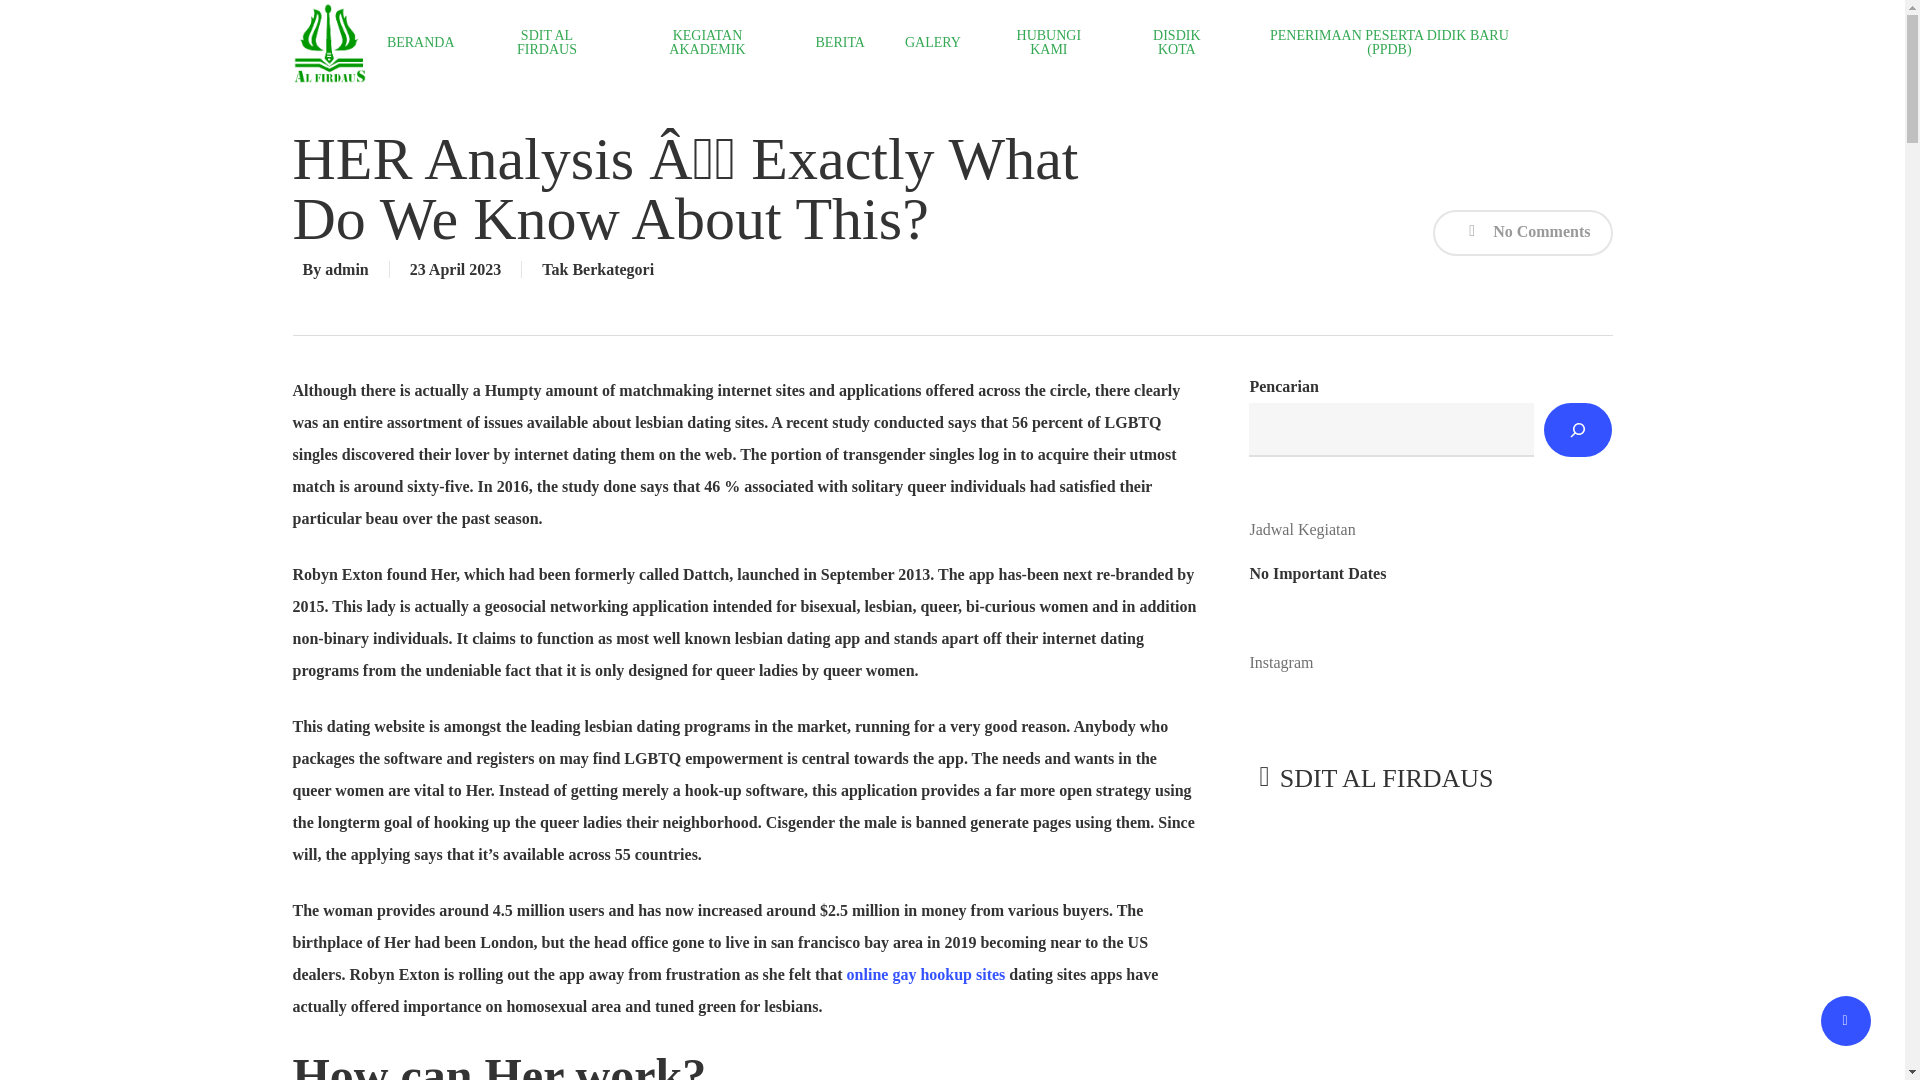 The image size is (1920, 1080). Describe the element at coordinates (1522, 232) in the screenshot. I see `No Comments` at that location.